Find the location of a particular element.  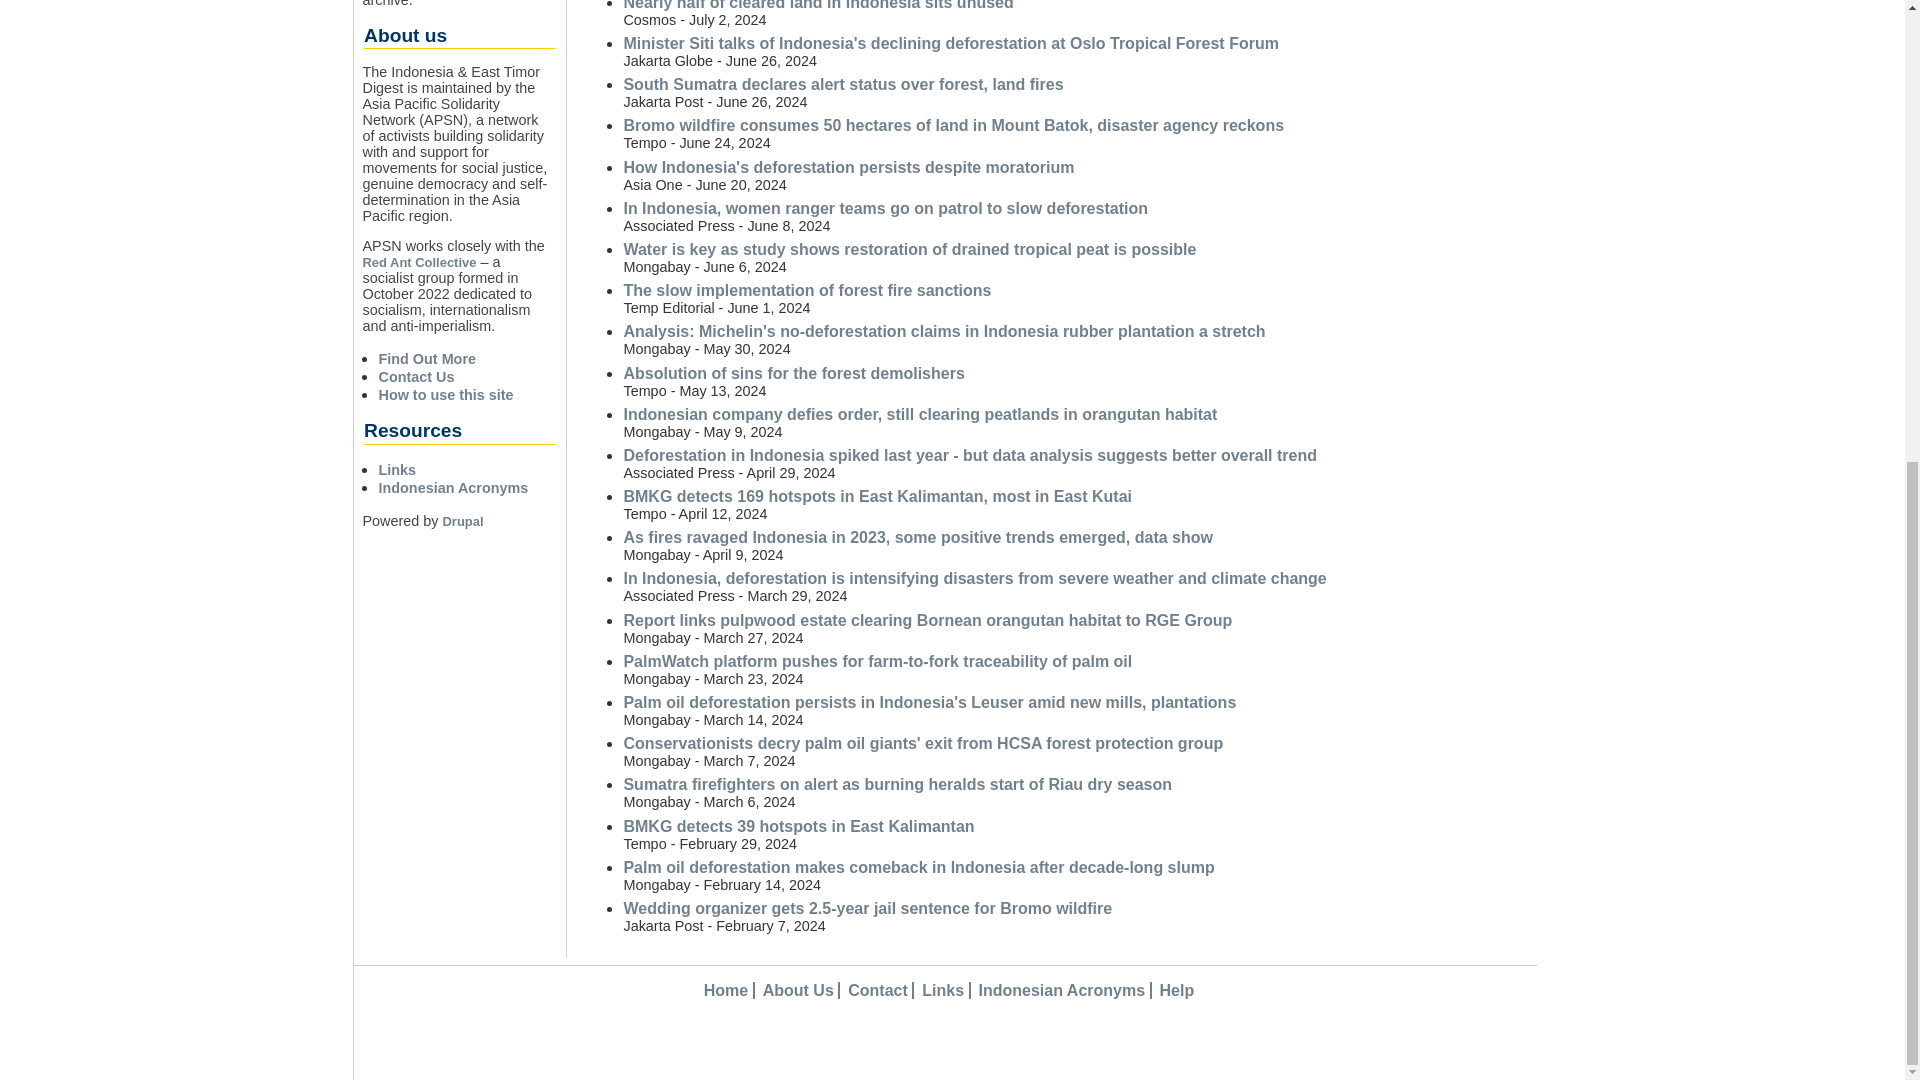

BMKG detects 39 hotspots in East Kalimantan is located at coordinates (798, 826).